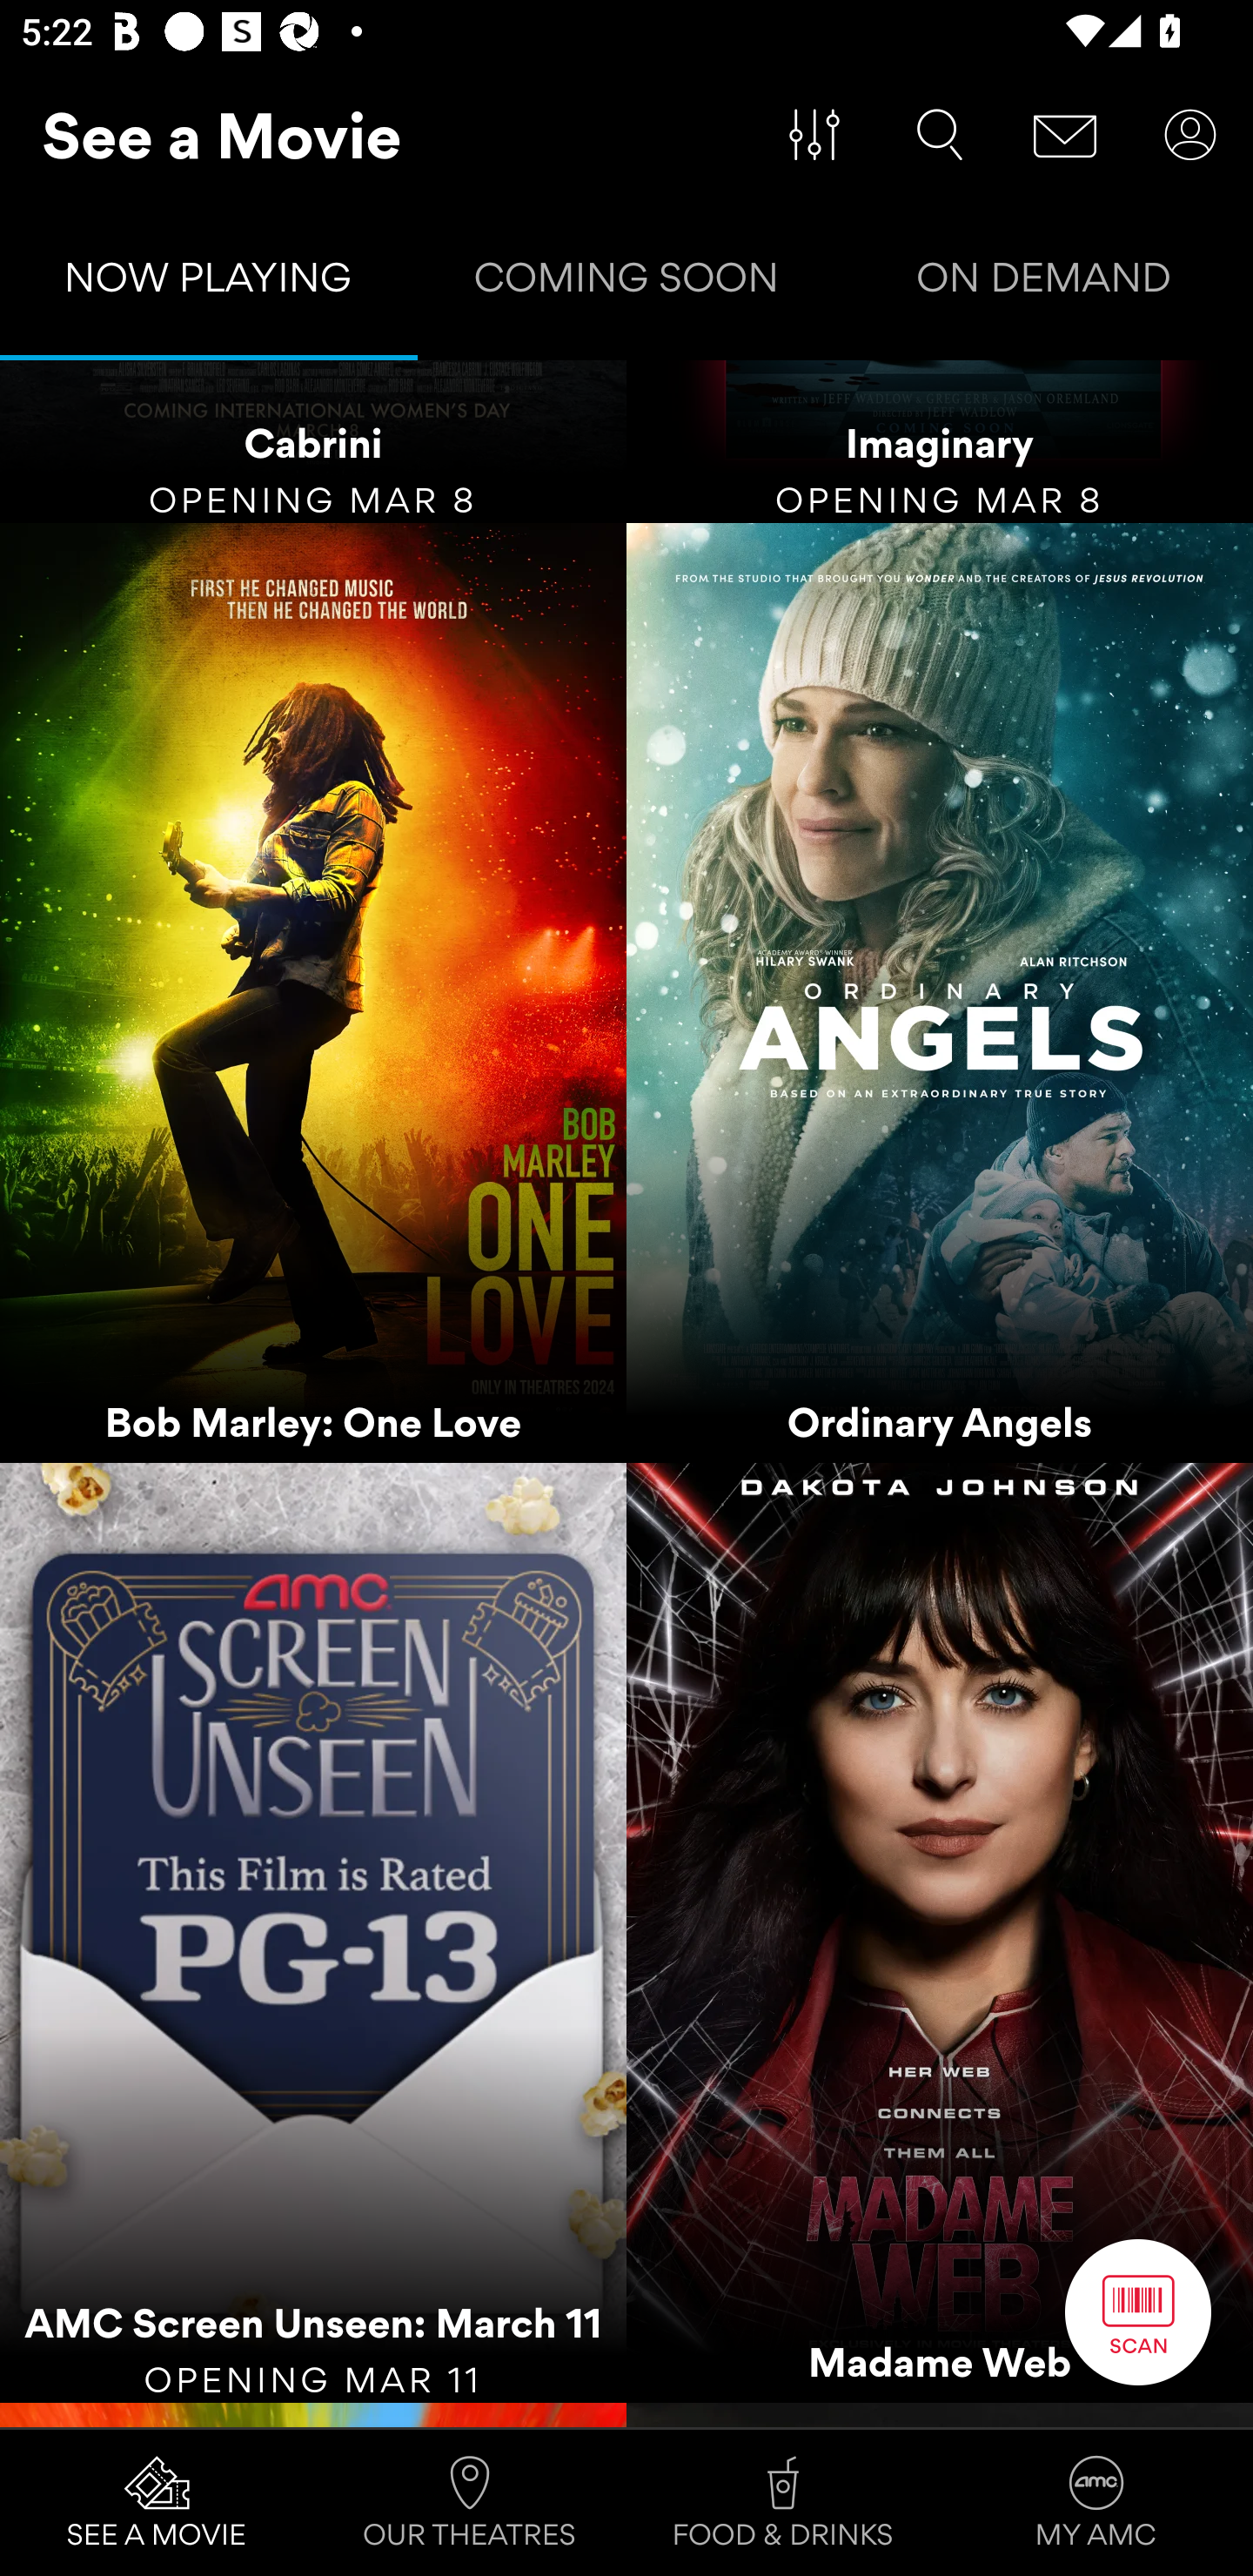  Describe the element at coordinates (313, 1933) in the screenshot. I see `AMC Screen Unseen: March 11
OPENING MAR 11` at that location.